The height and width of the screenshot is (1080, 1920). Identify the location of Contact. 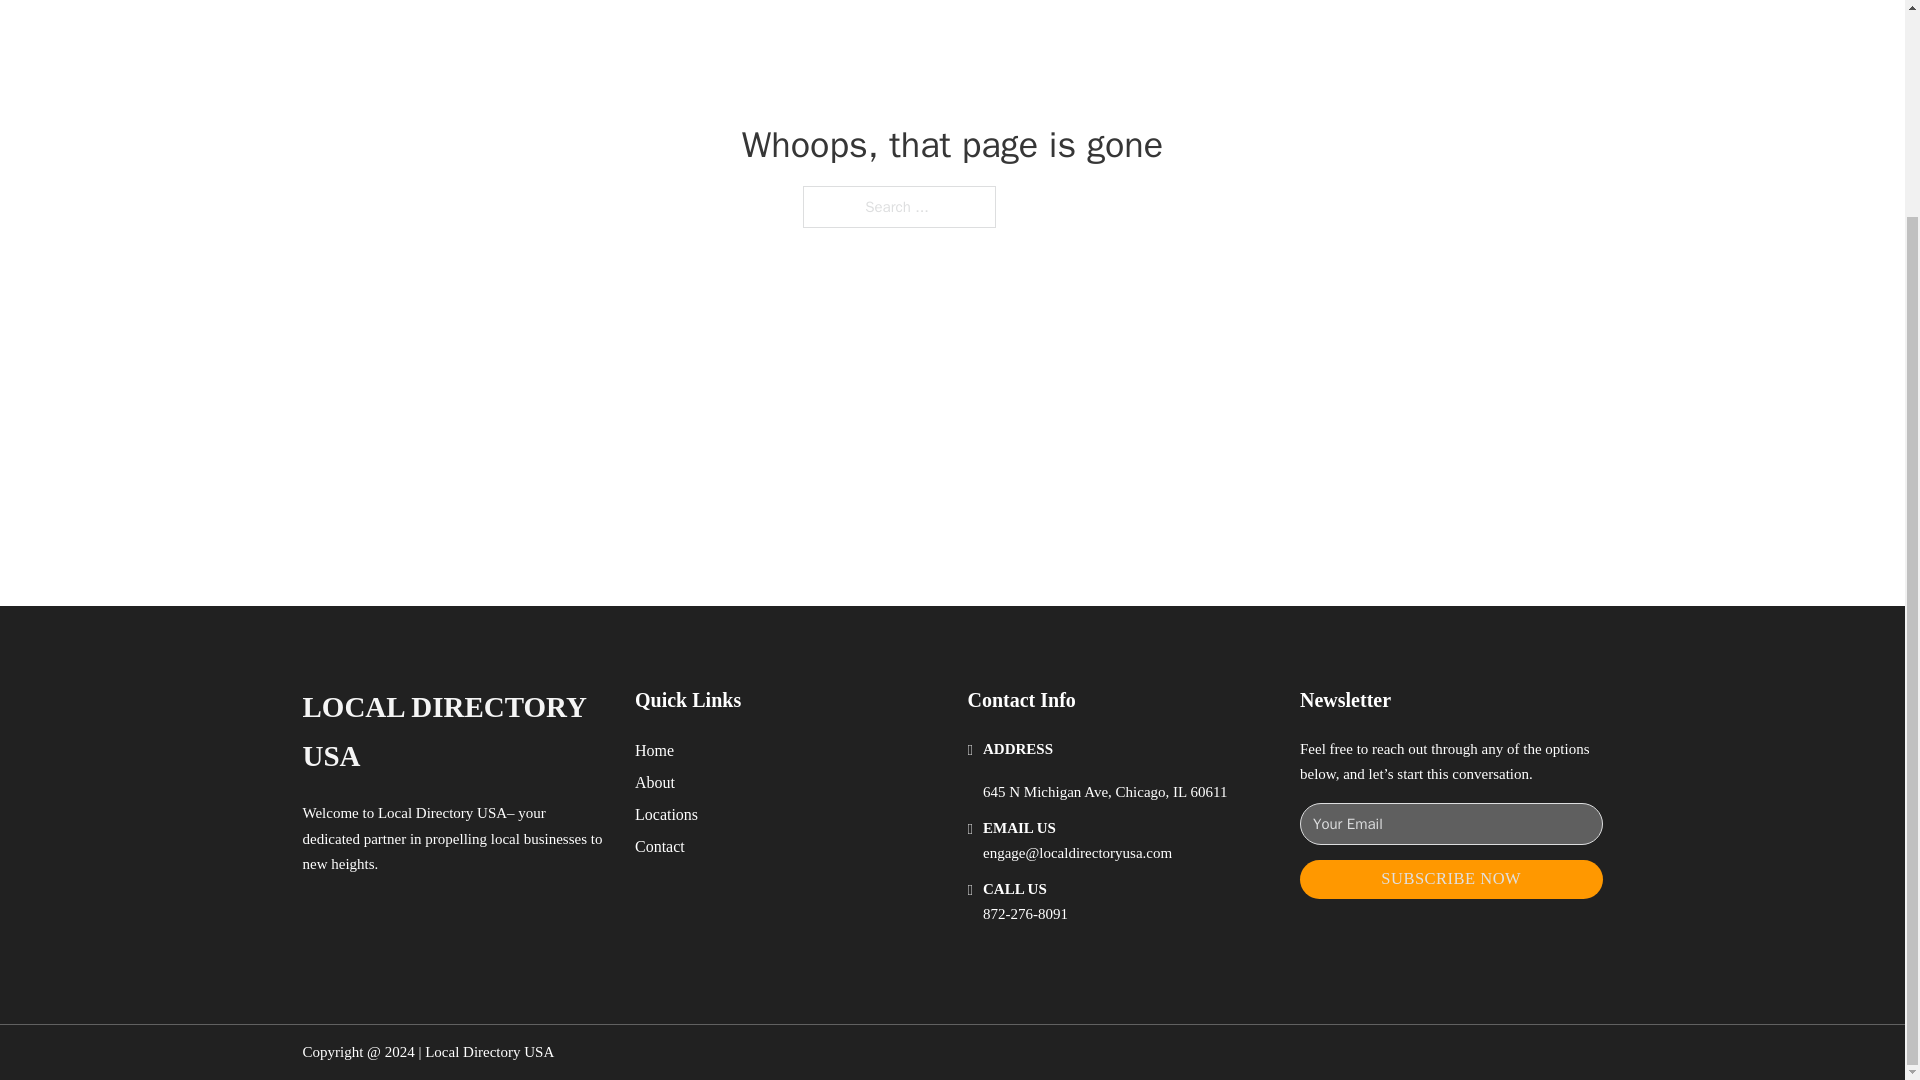
(660, 846).